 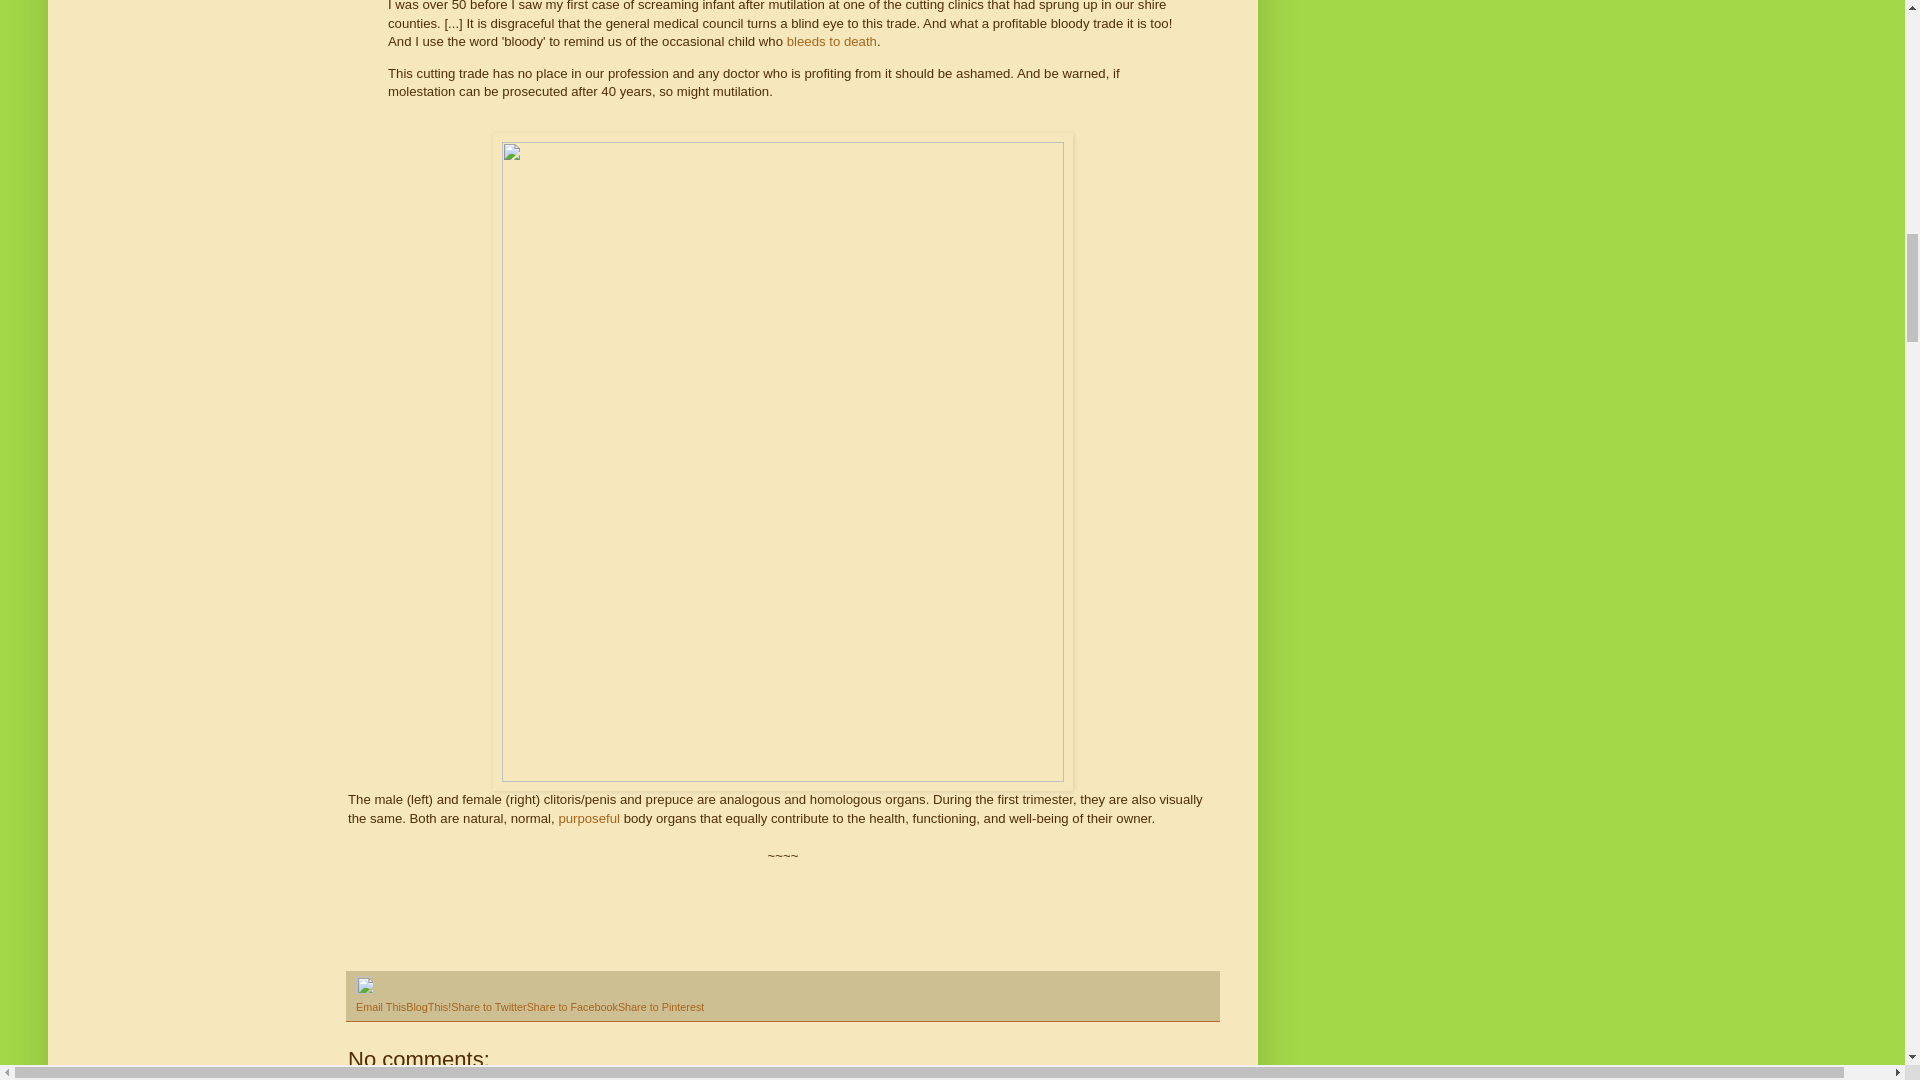 I want to click on Email This, so click(x=380, y=1007).